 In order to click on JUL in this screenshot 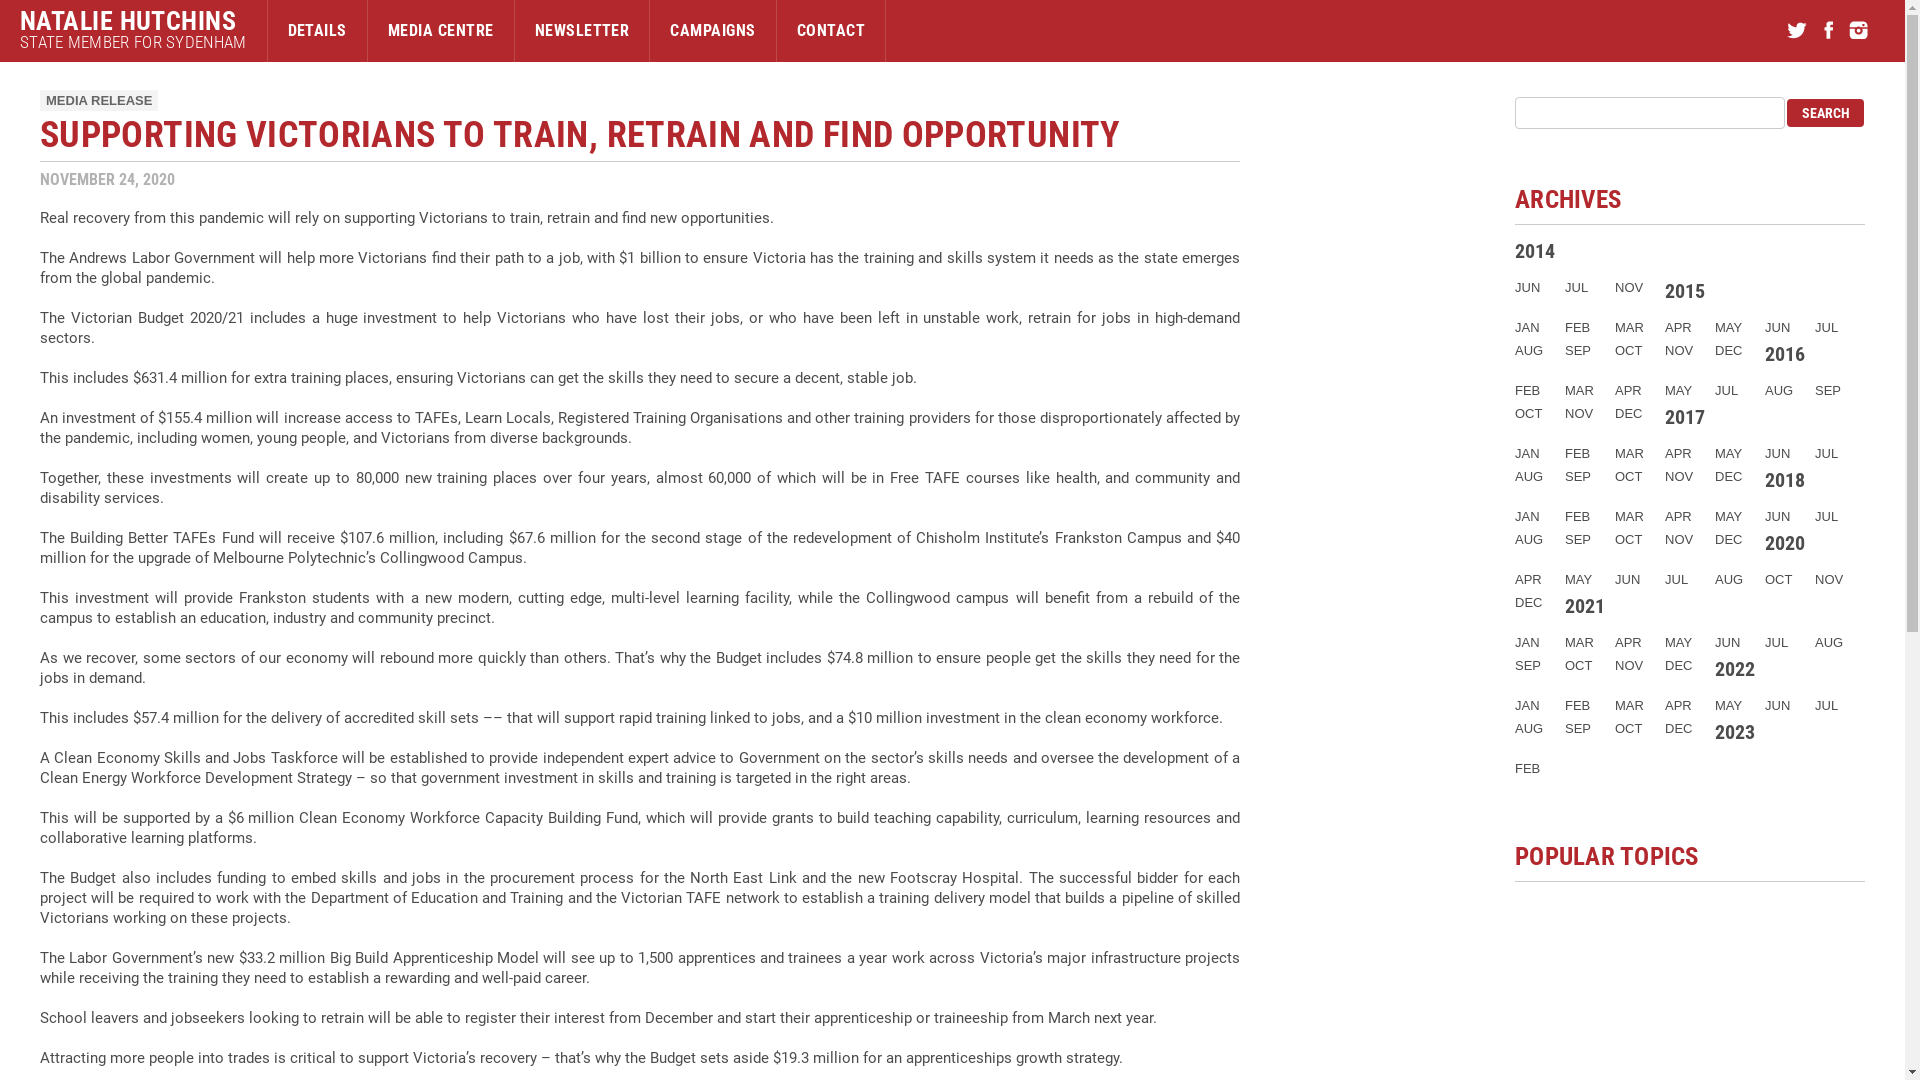, I will do `click(1826, 706)`.